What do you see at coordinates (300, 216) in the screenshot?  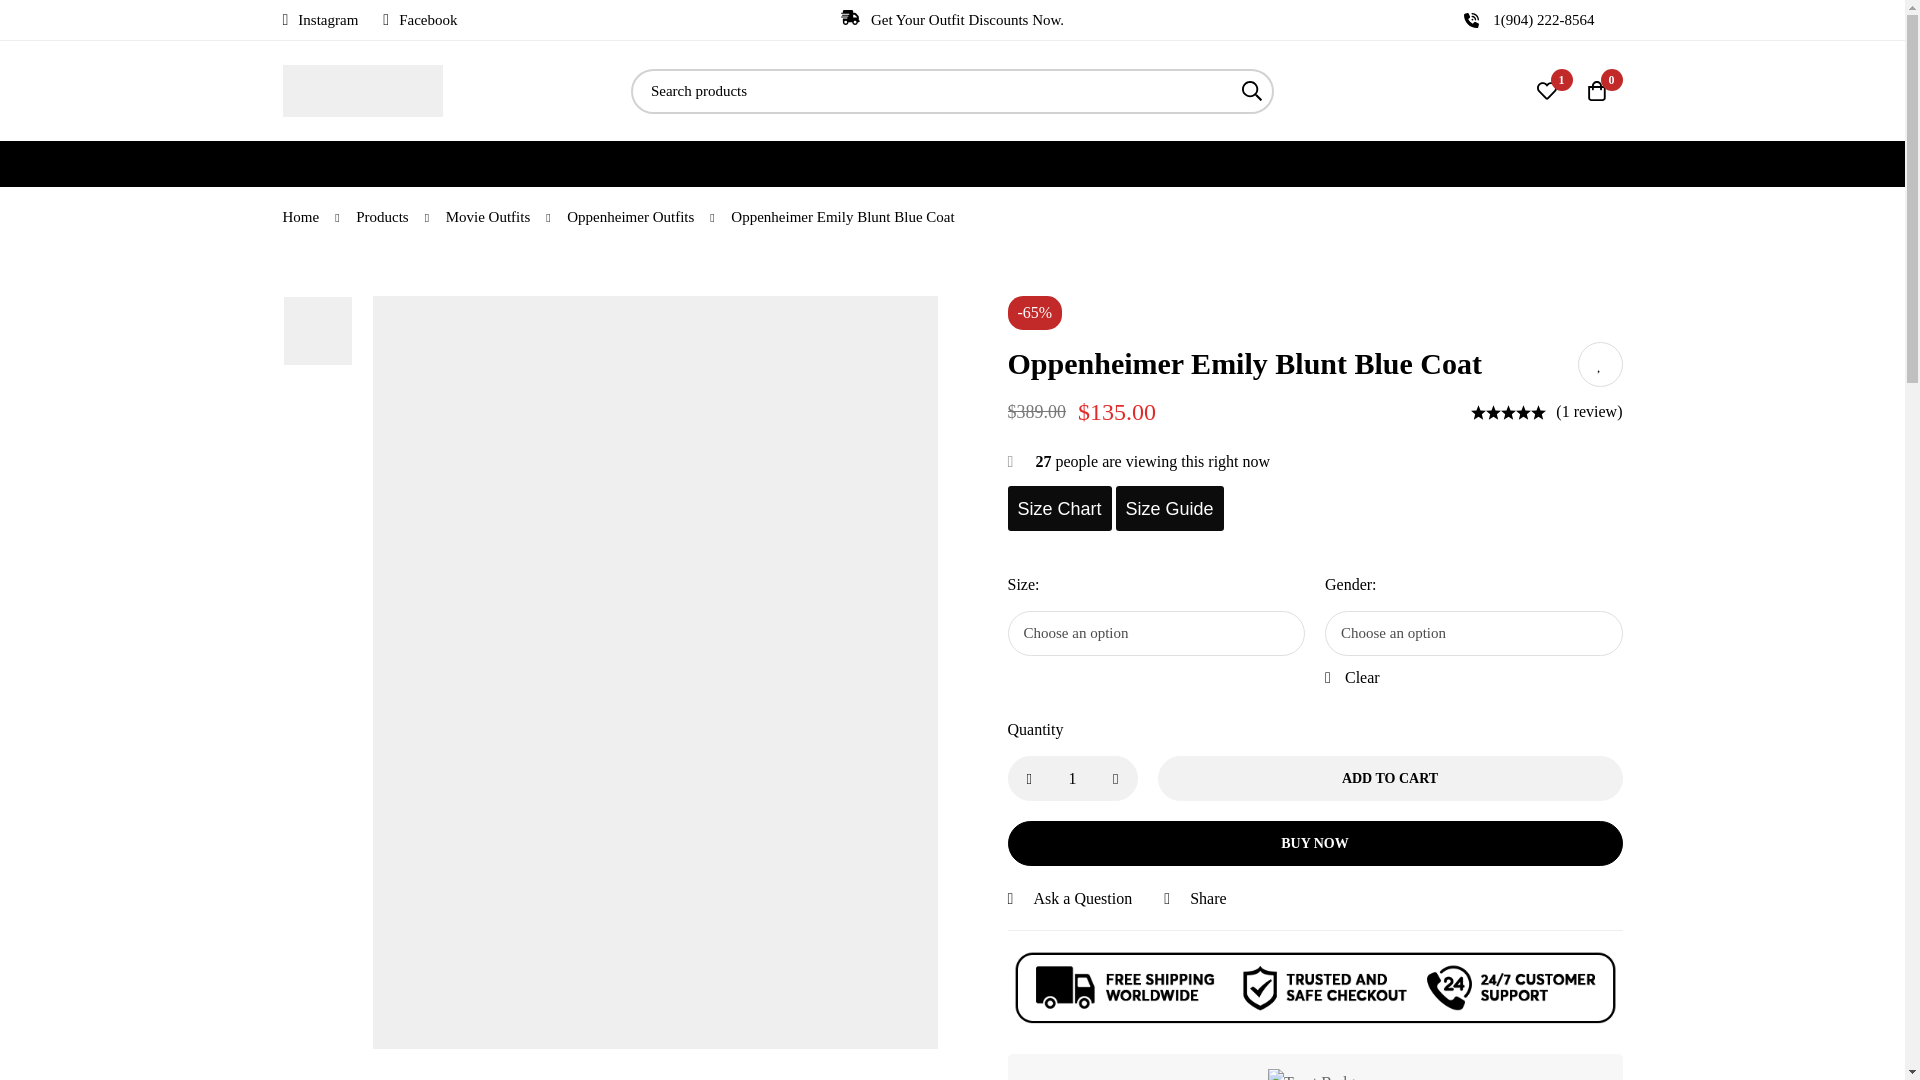 I see `Home` at bounding box center [300, 216].